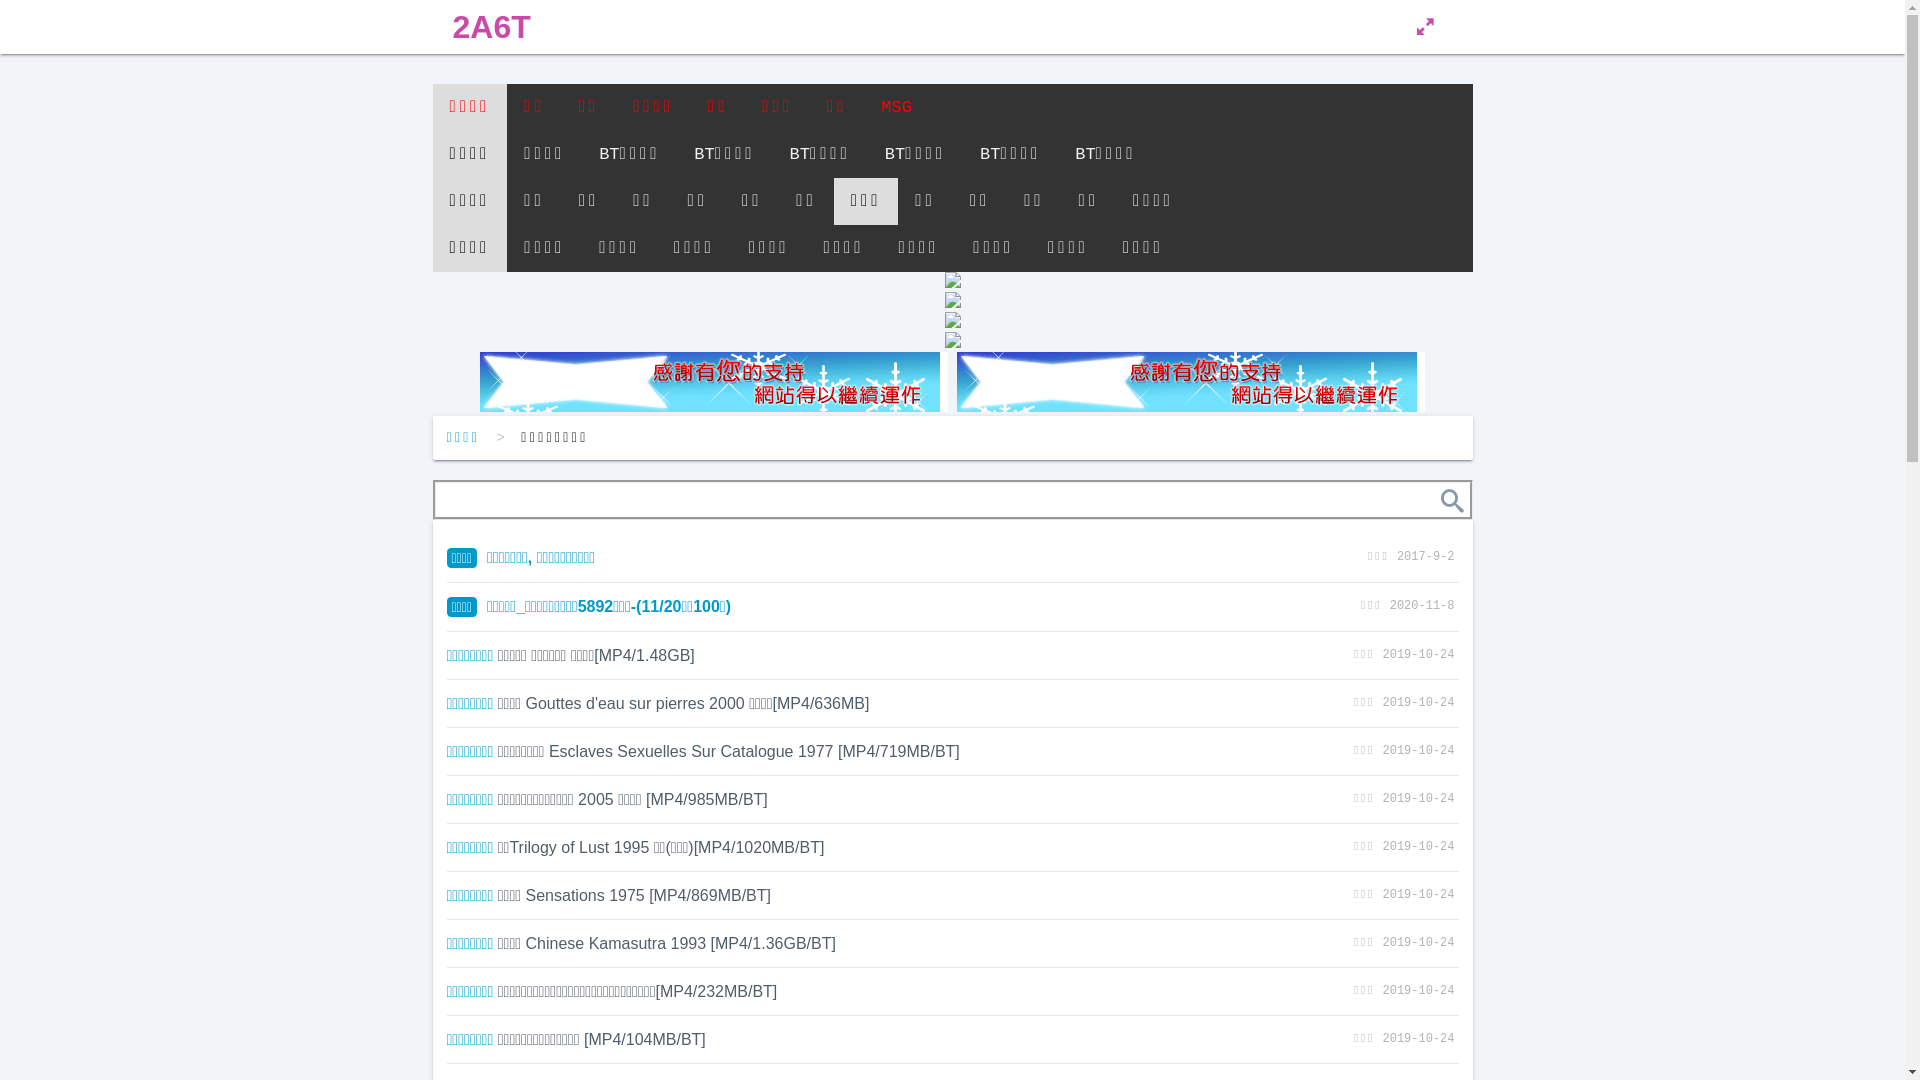 The height and width of the screenshot is (1080, 1920). I want to click on 2A6T, so click(491, 27).